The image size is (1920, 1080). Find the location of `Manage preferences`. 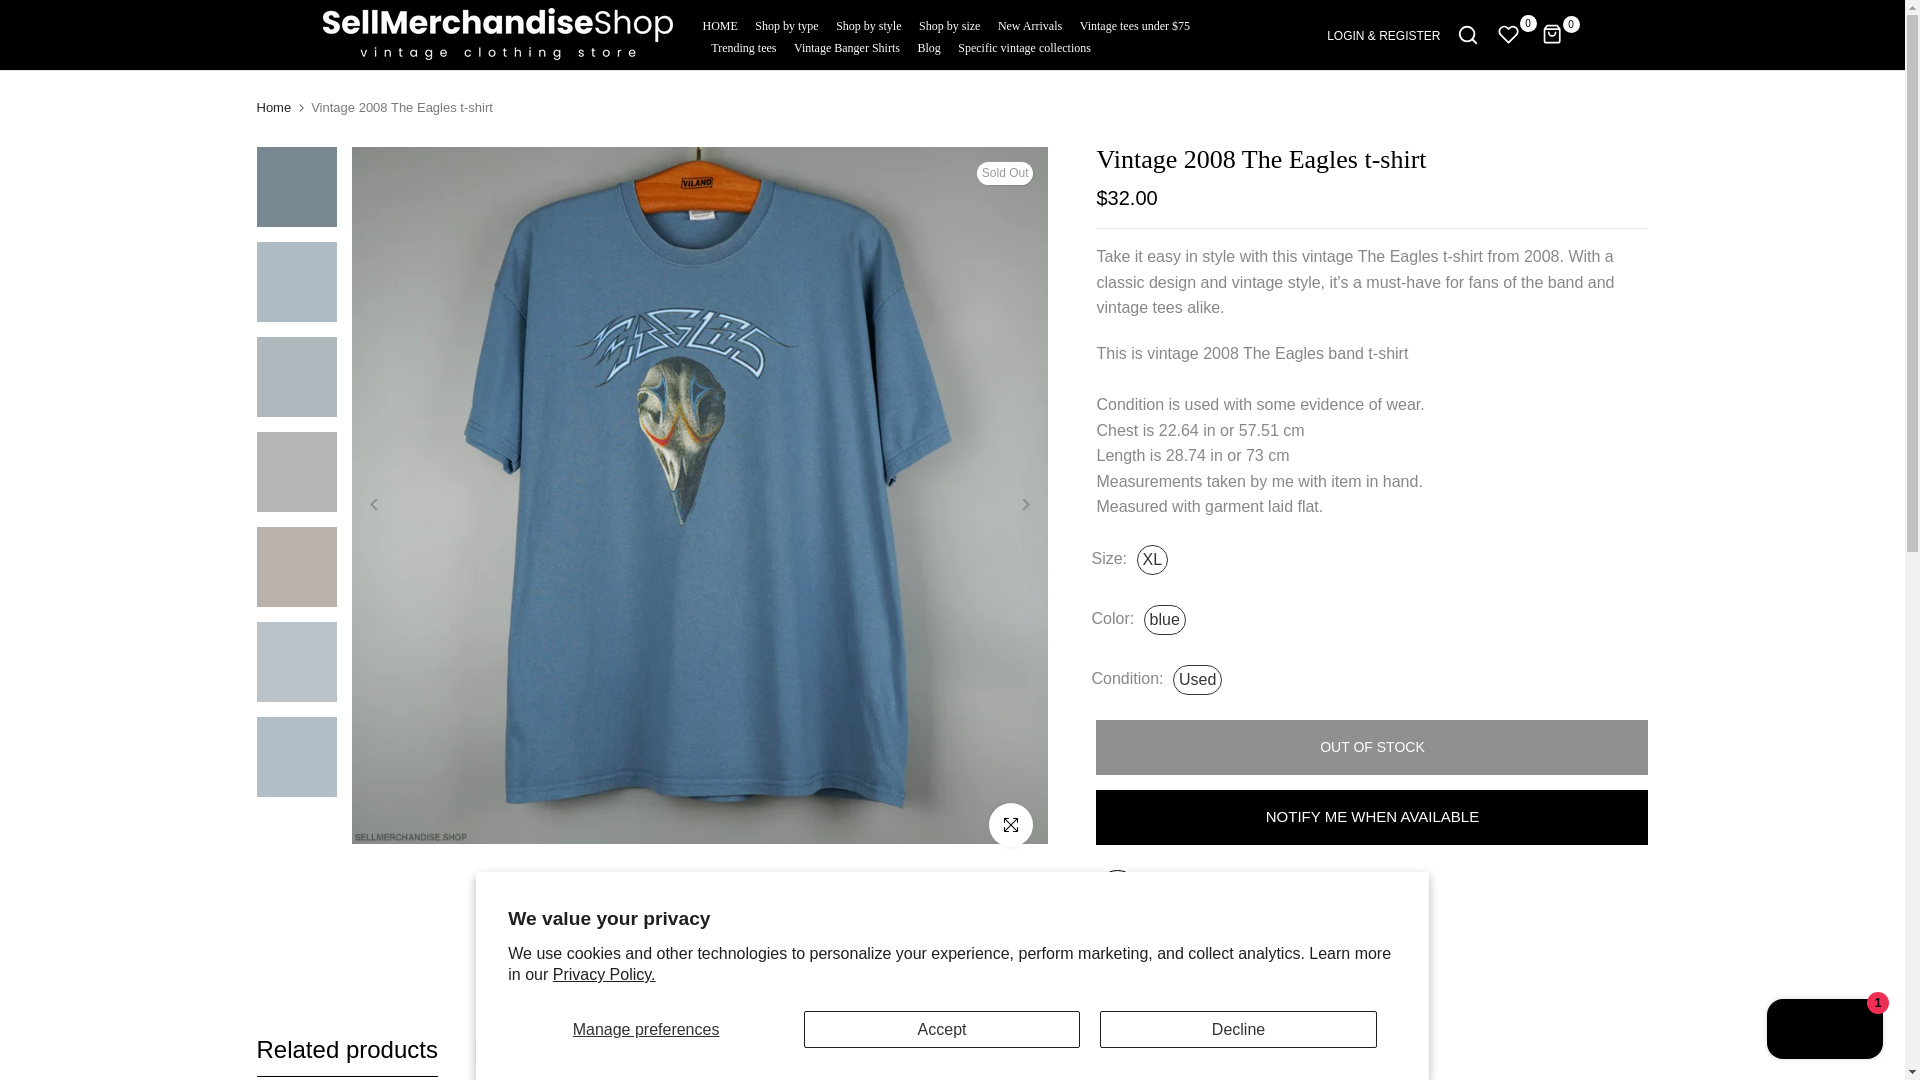

Manage preferences is located at coordinates (646, 1028).